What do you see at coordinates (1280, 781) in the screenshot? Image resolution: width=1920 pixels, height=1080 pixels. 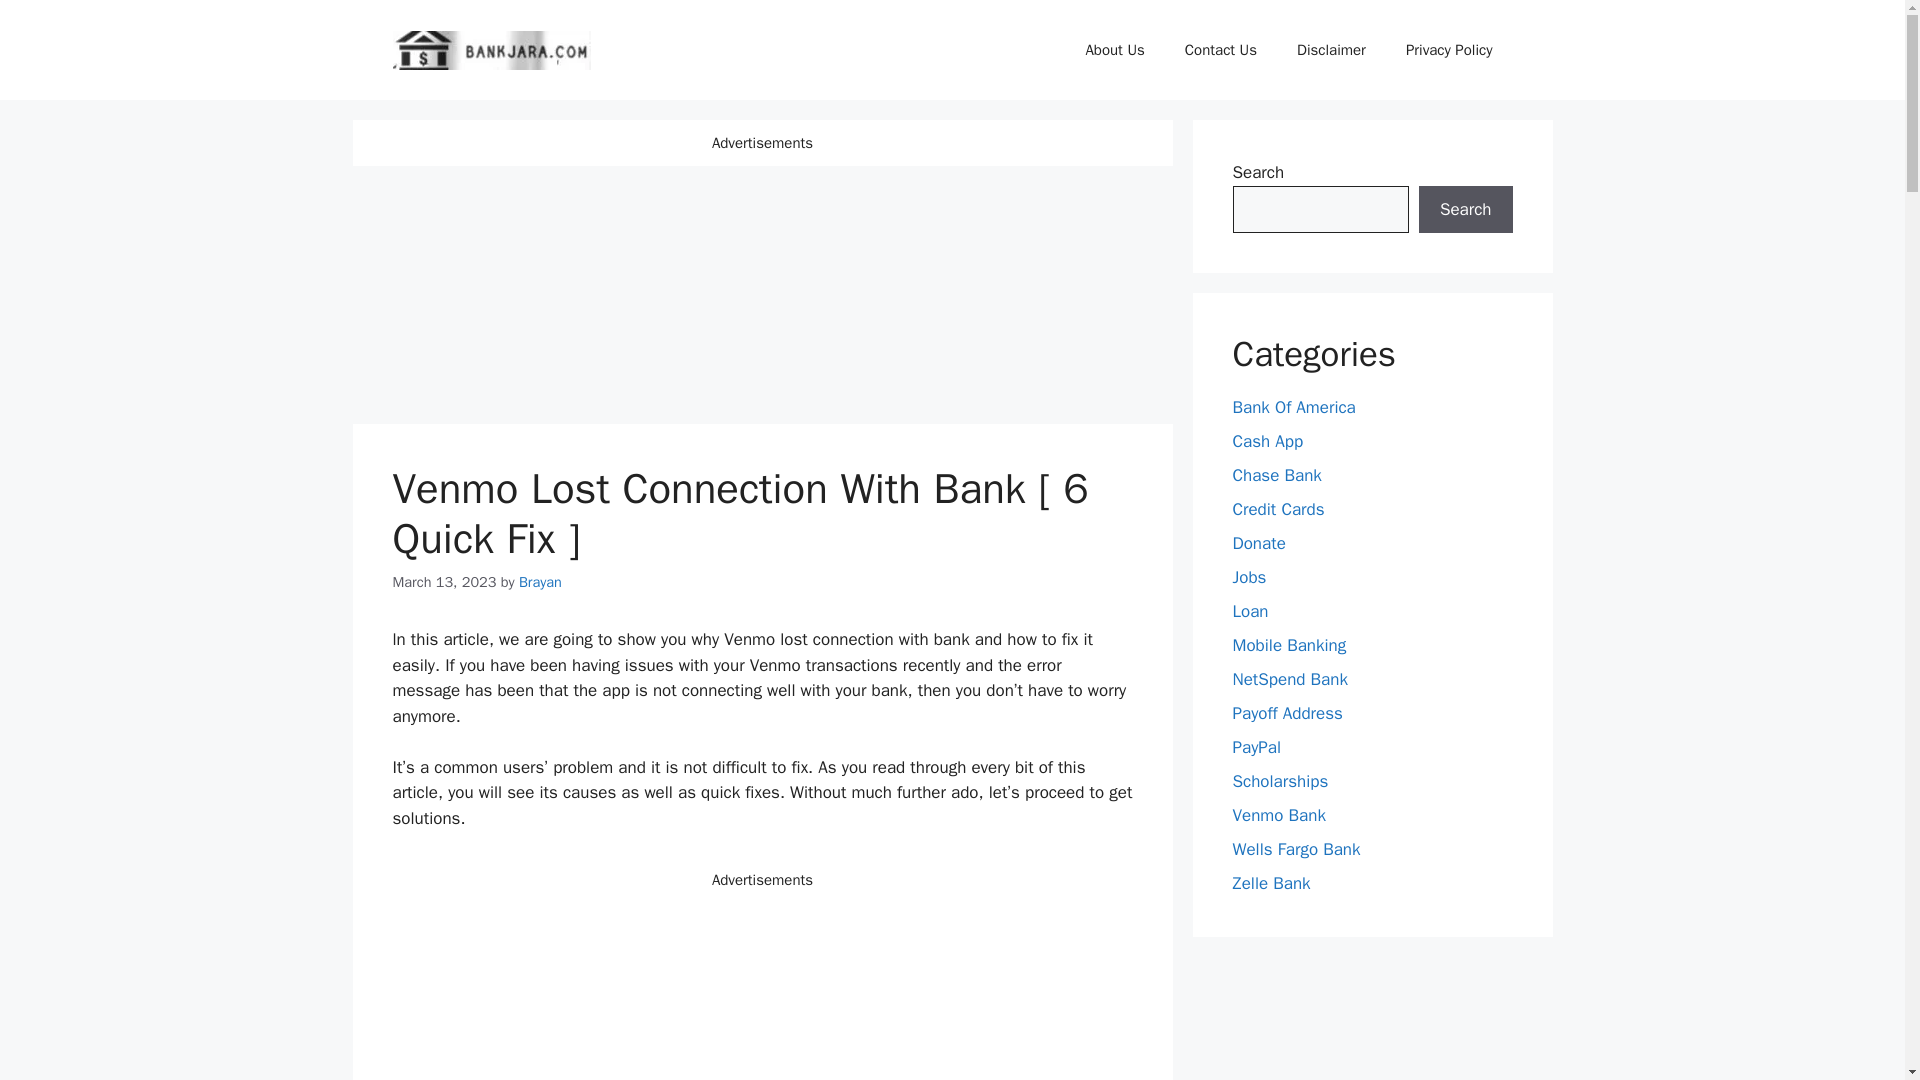 I see `Scholarships` at bounding box center [1280, 781].